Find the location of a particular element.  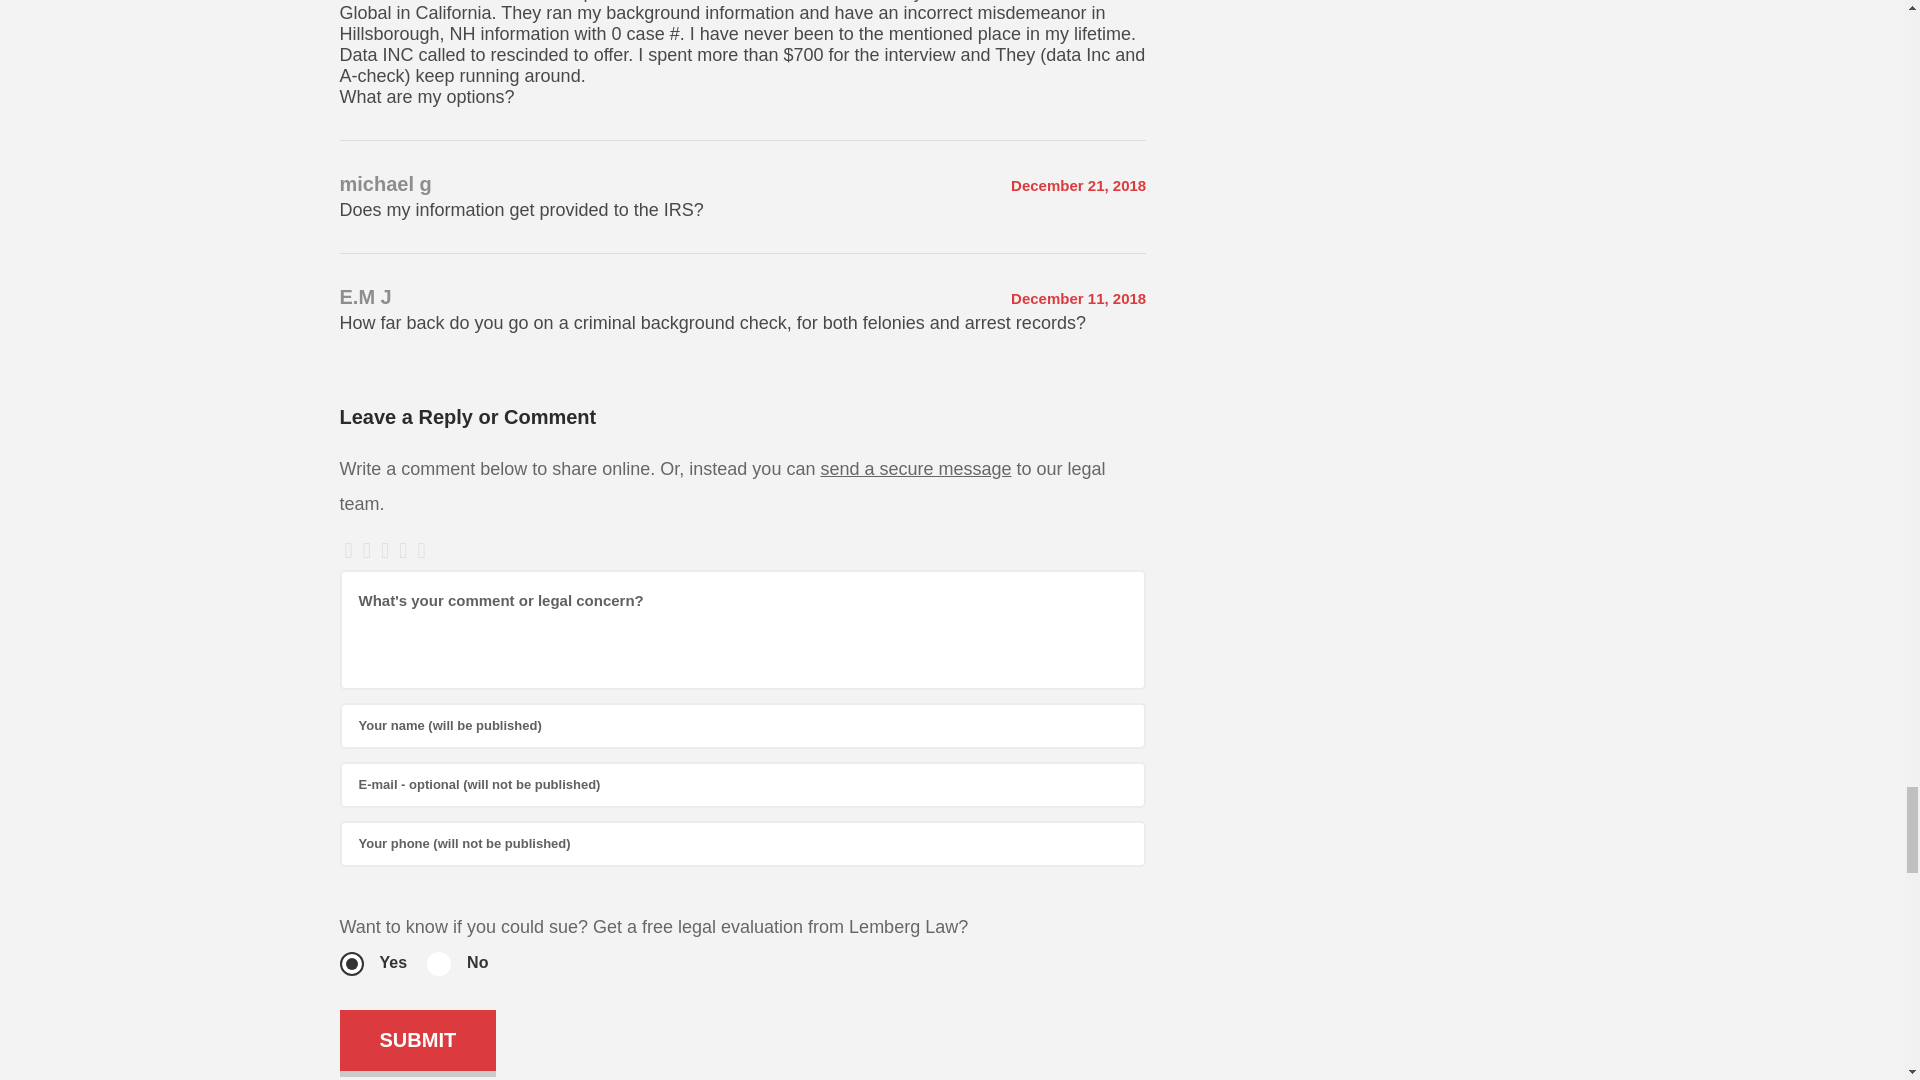

1 star is located at coordinates (348, 552).